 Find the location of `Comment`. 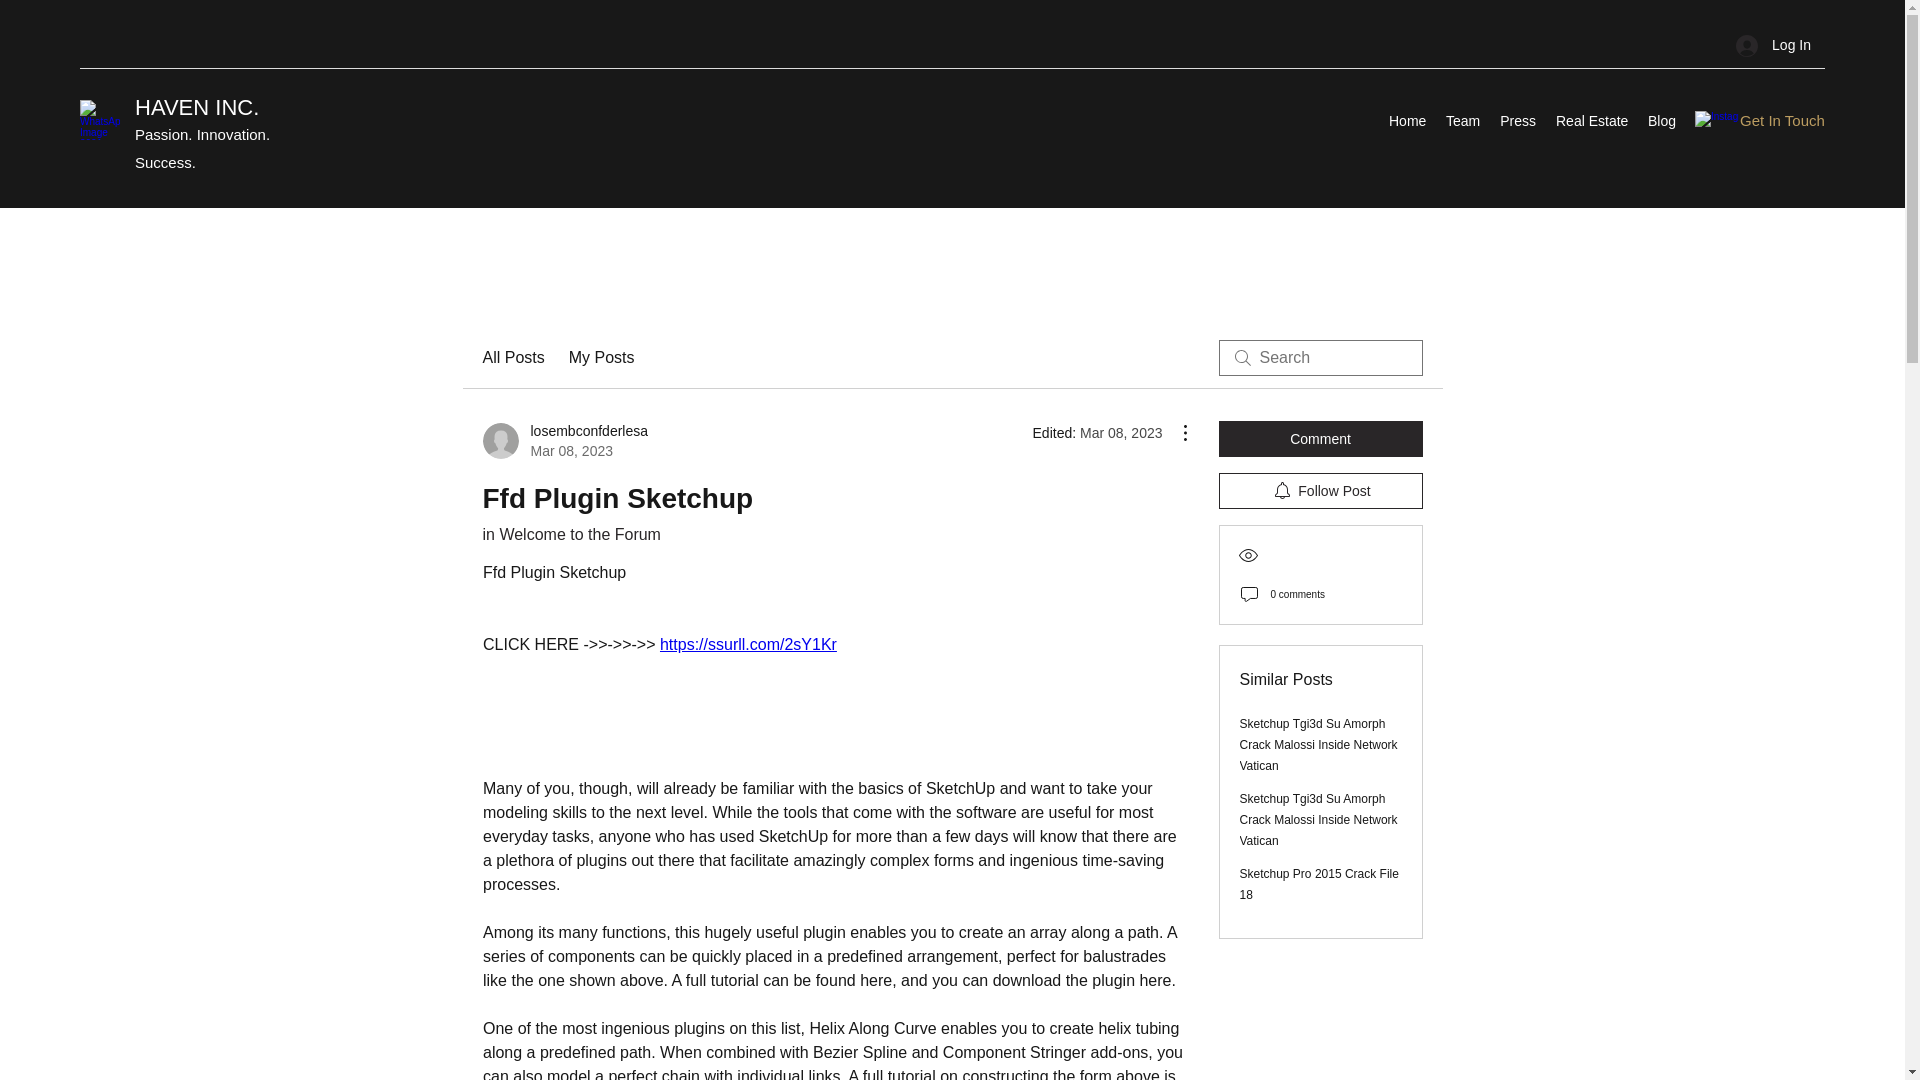

Comment is located at coordinates (1320, 438).